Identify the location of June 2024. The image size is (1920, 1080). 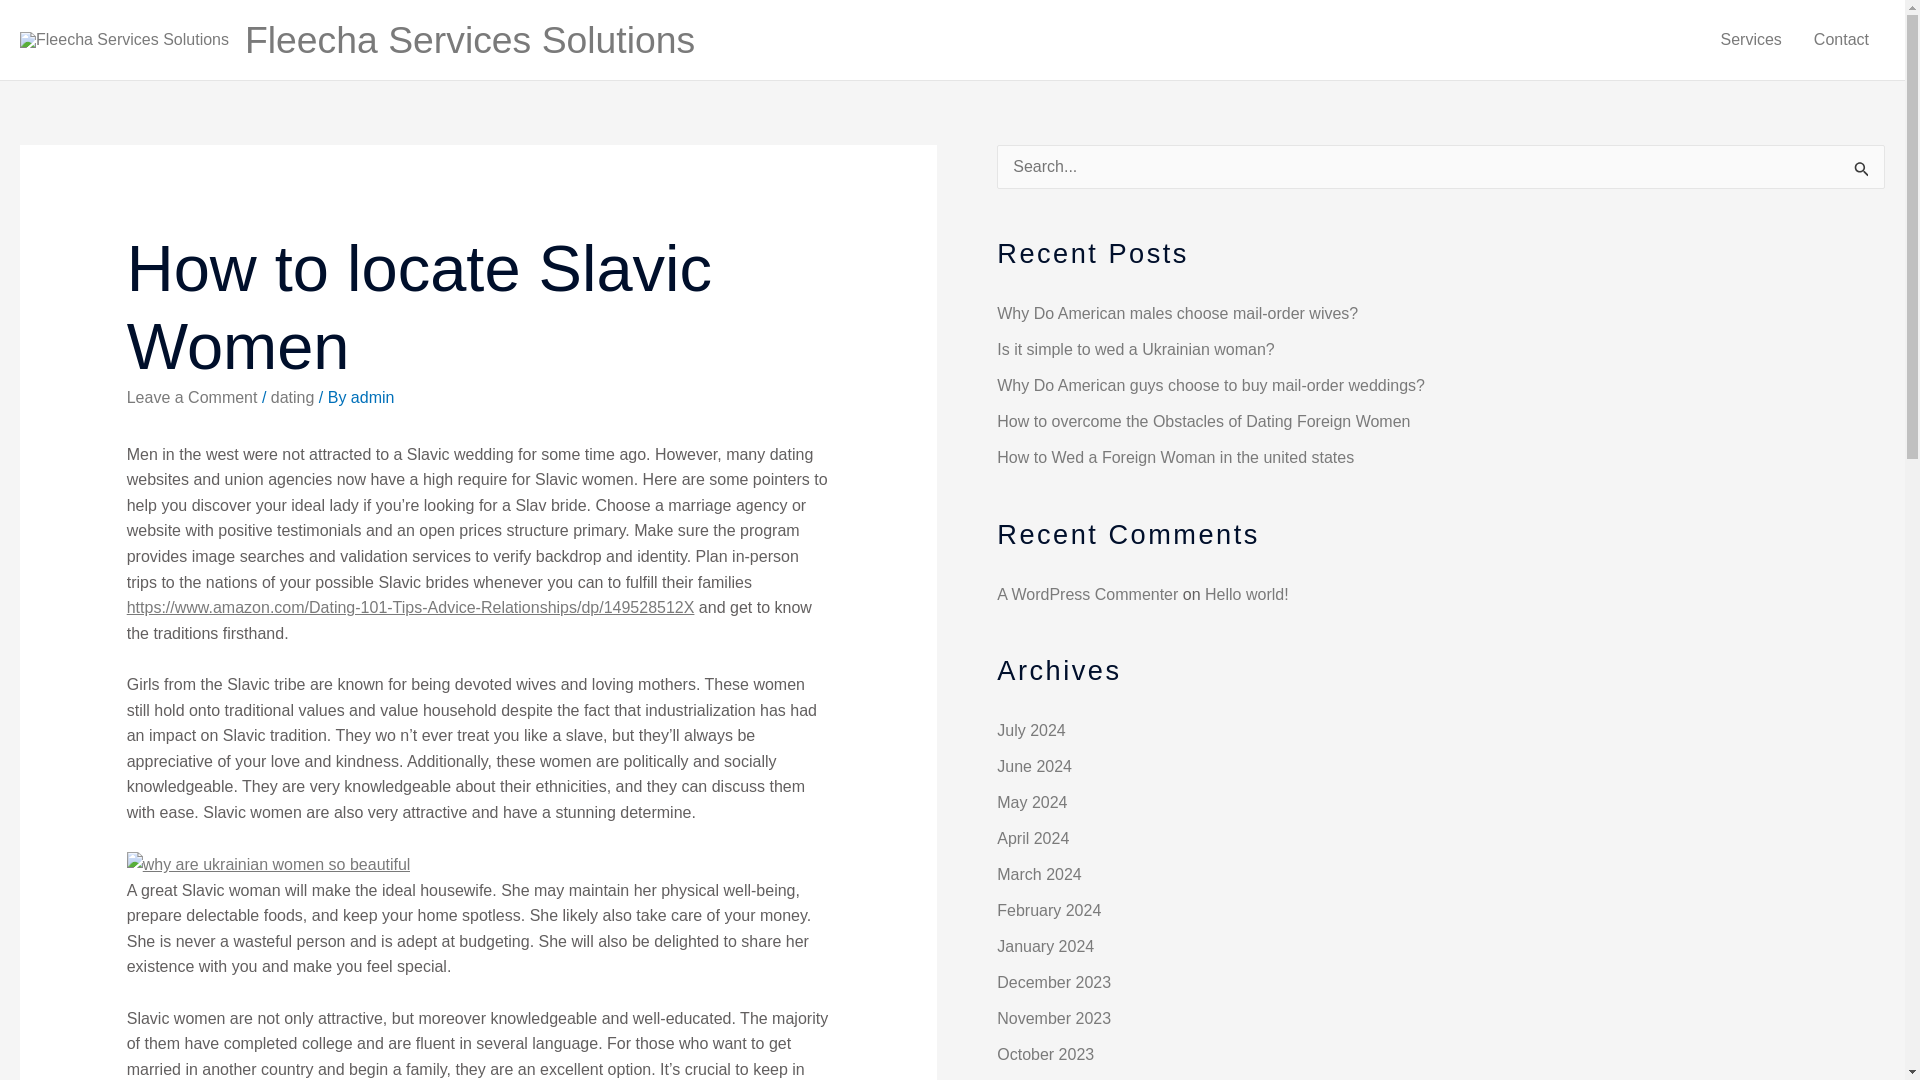
(1034, 766).